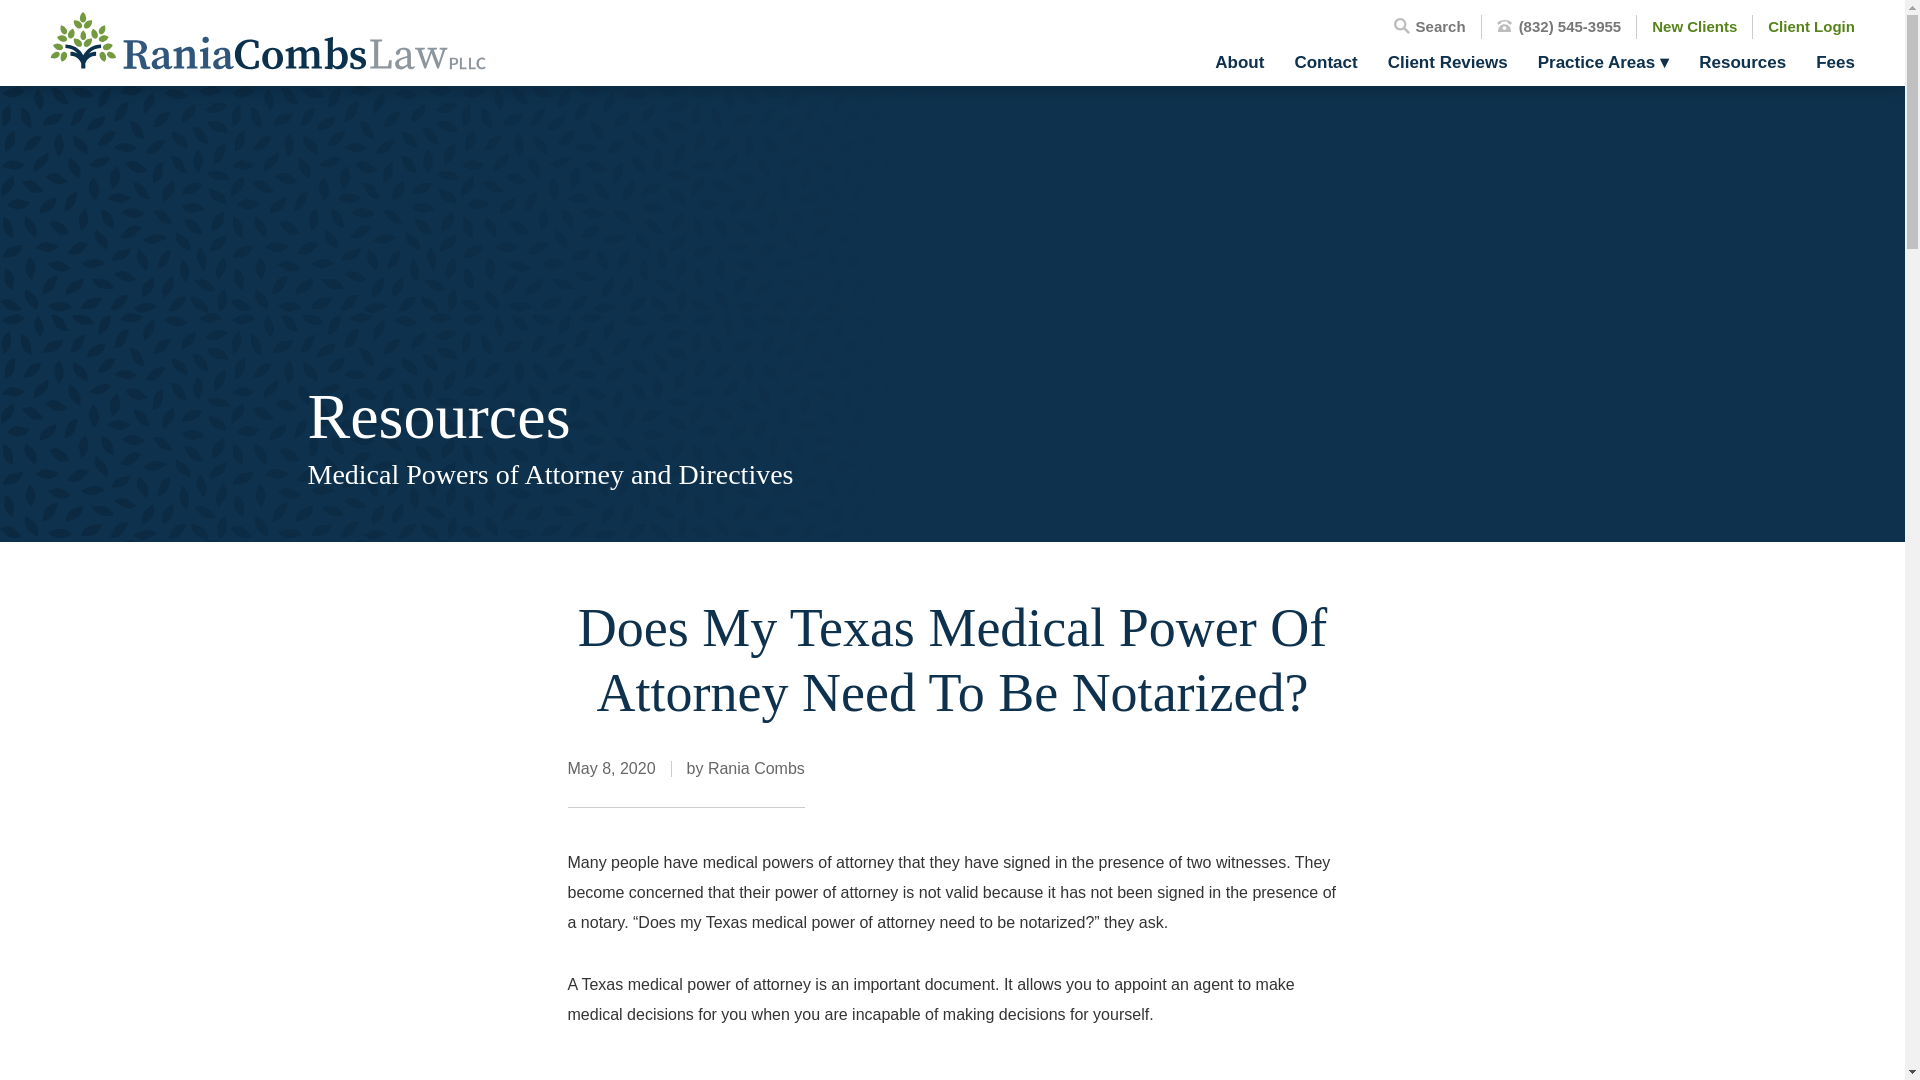  I want to click on Practice Areas, so click(1604, 62).